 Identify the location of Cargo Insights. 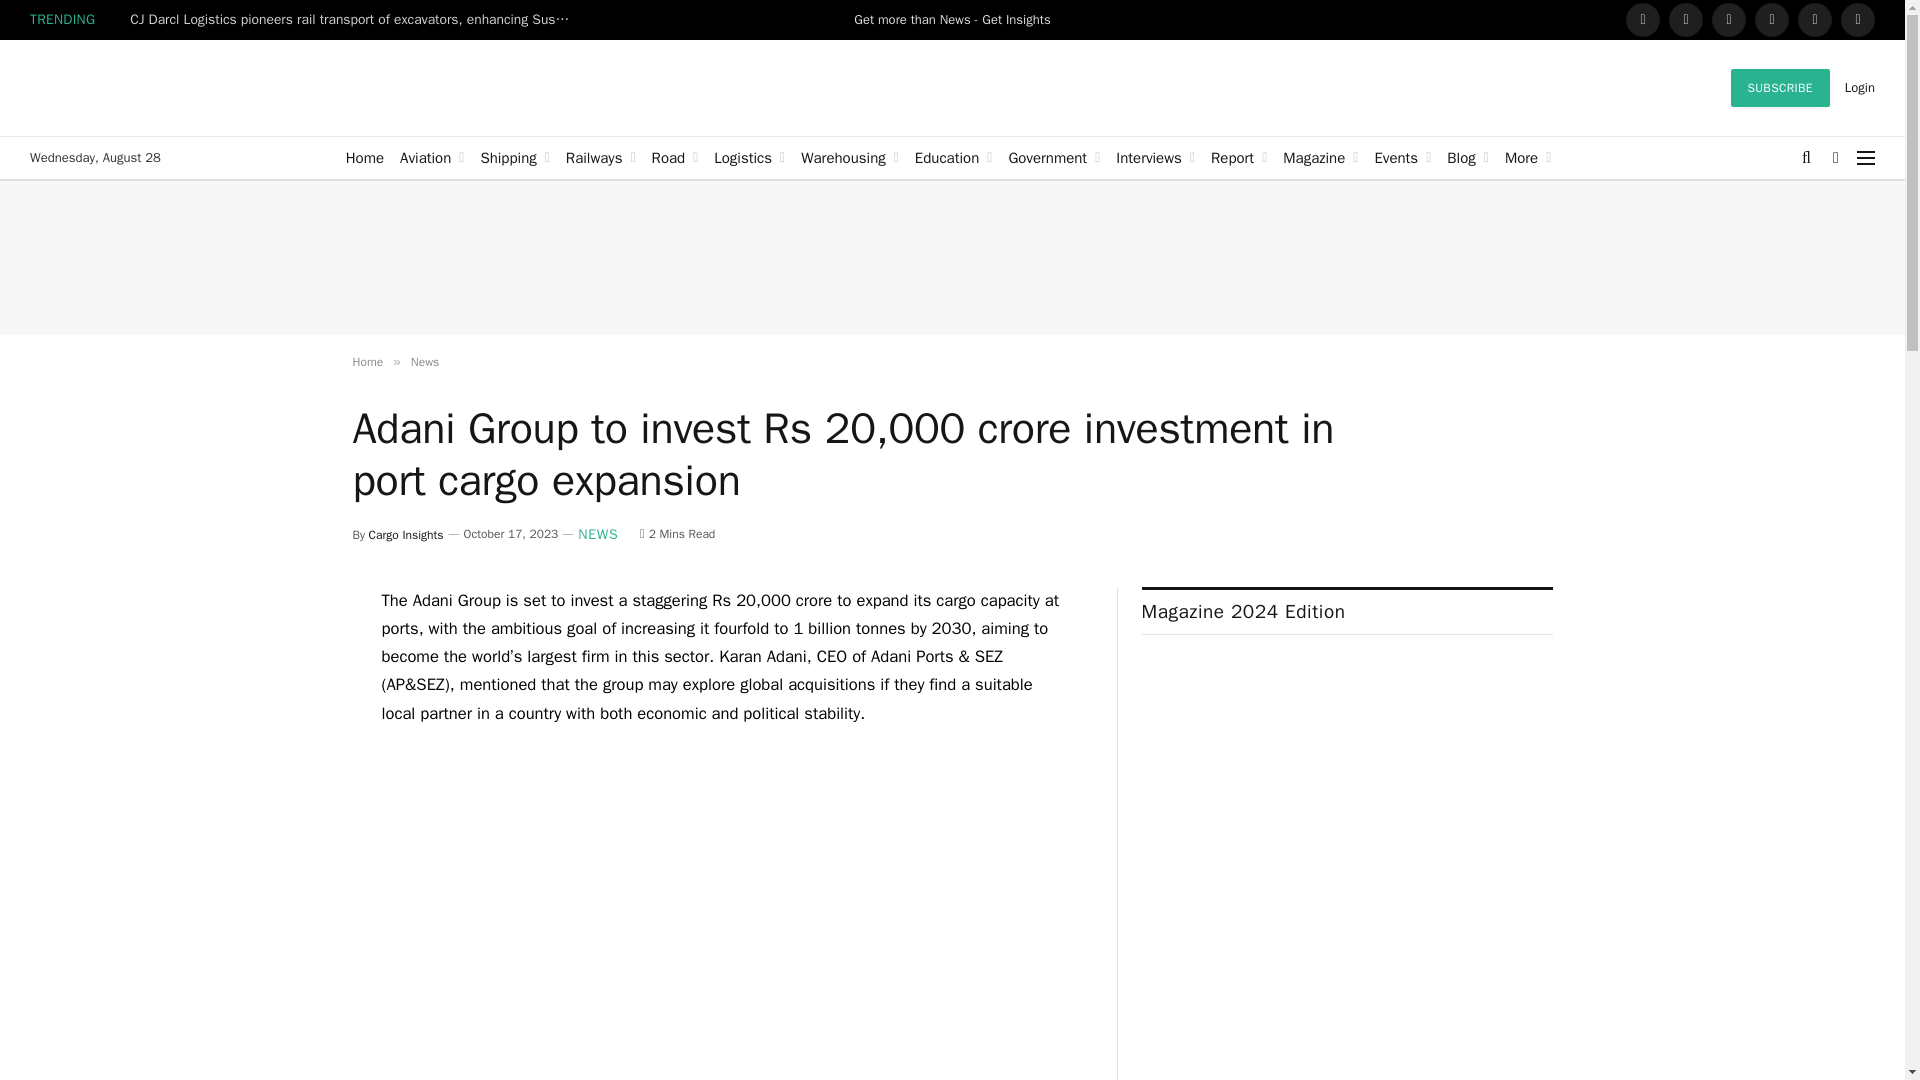
(180, 88).